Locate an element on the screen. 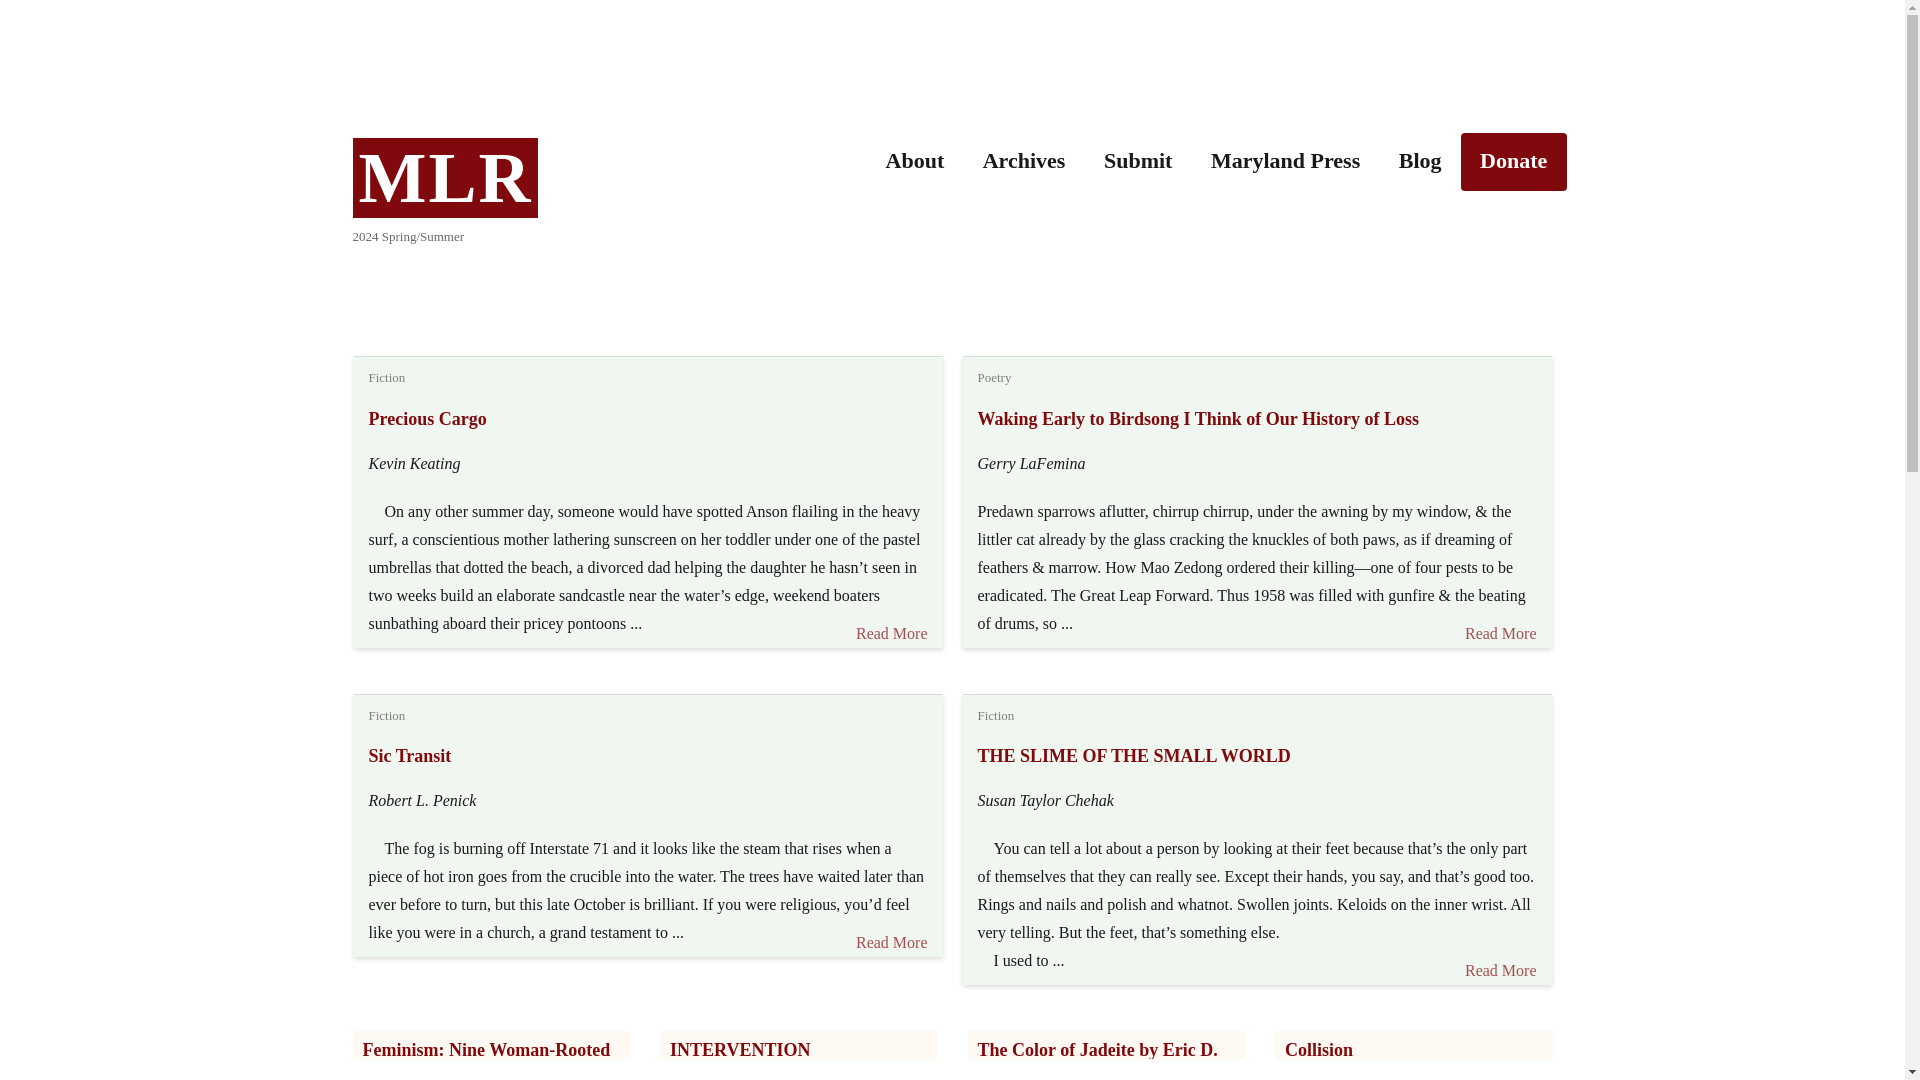 This screenshot has height=1080, width=1920. Fiction is located at coordinates (996, 715).